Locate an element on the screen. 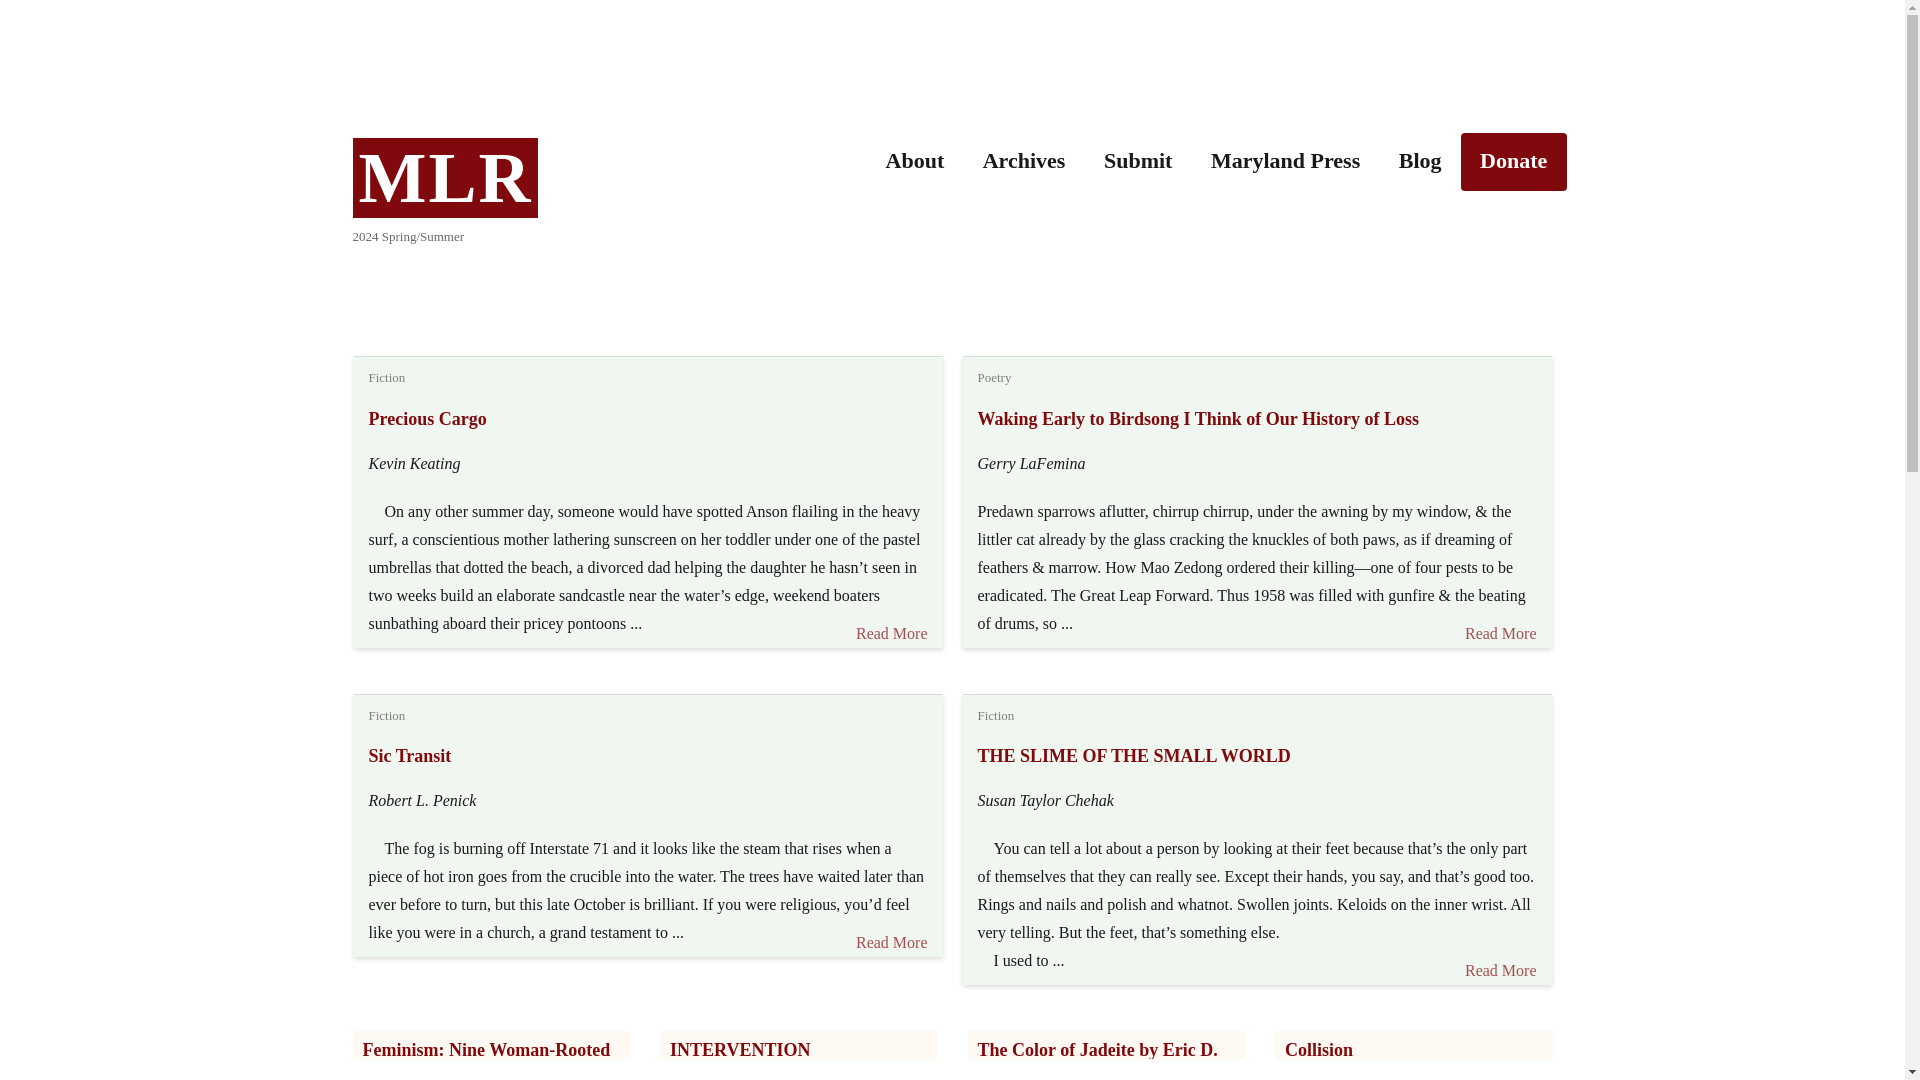 This screenshot has height=1080, width=1920. Fiction is located at coordinates (996, 715).